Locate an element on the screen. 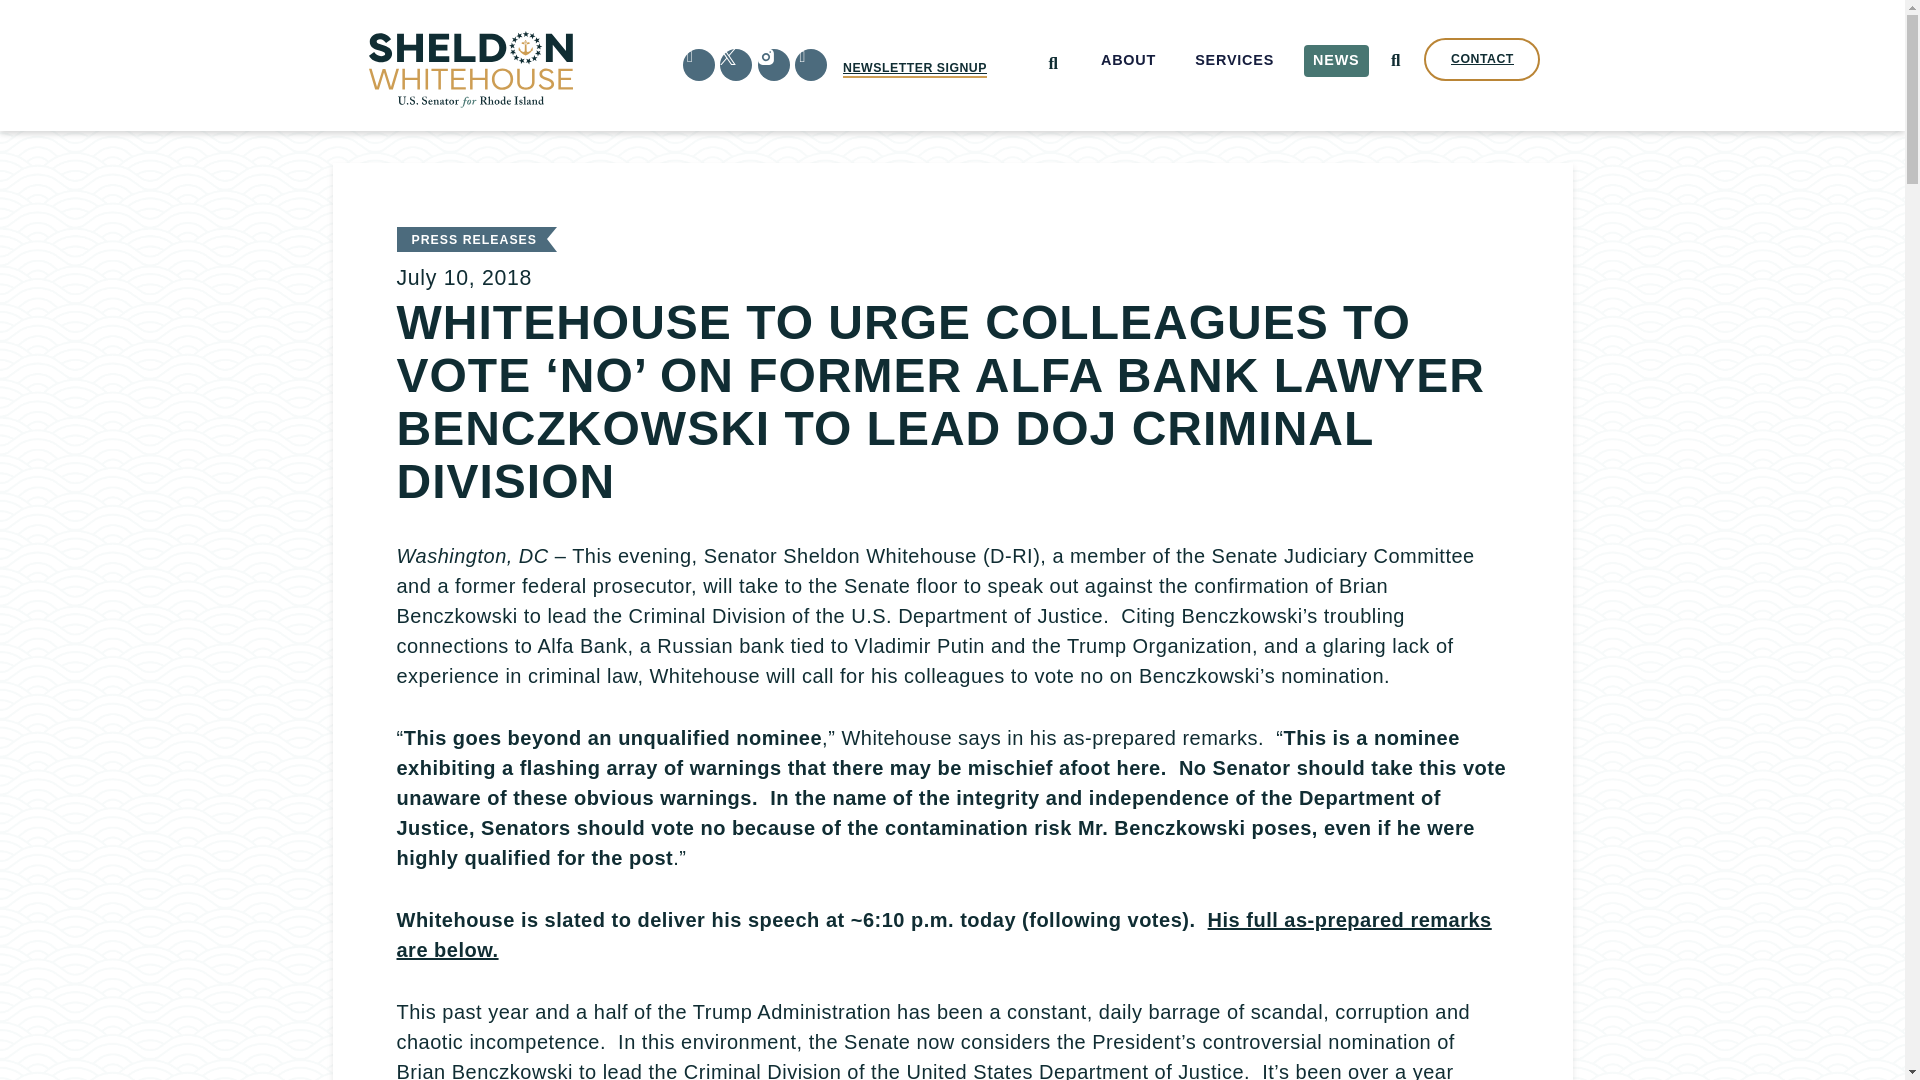 The image size is (1920, 1080). ABOUT is located at coordinates (1128, 60).